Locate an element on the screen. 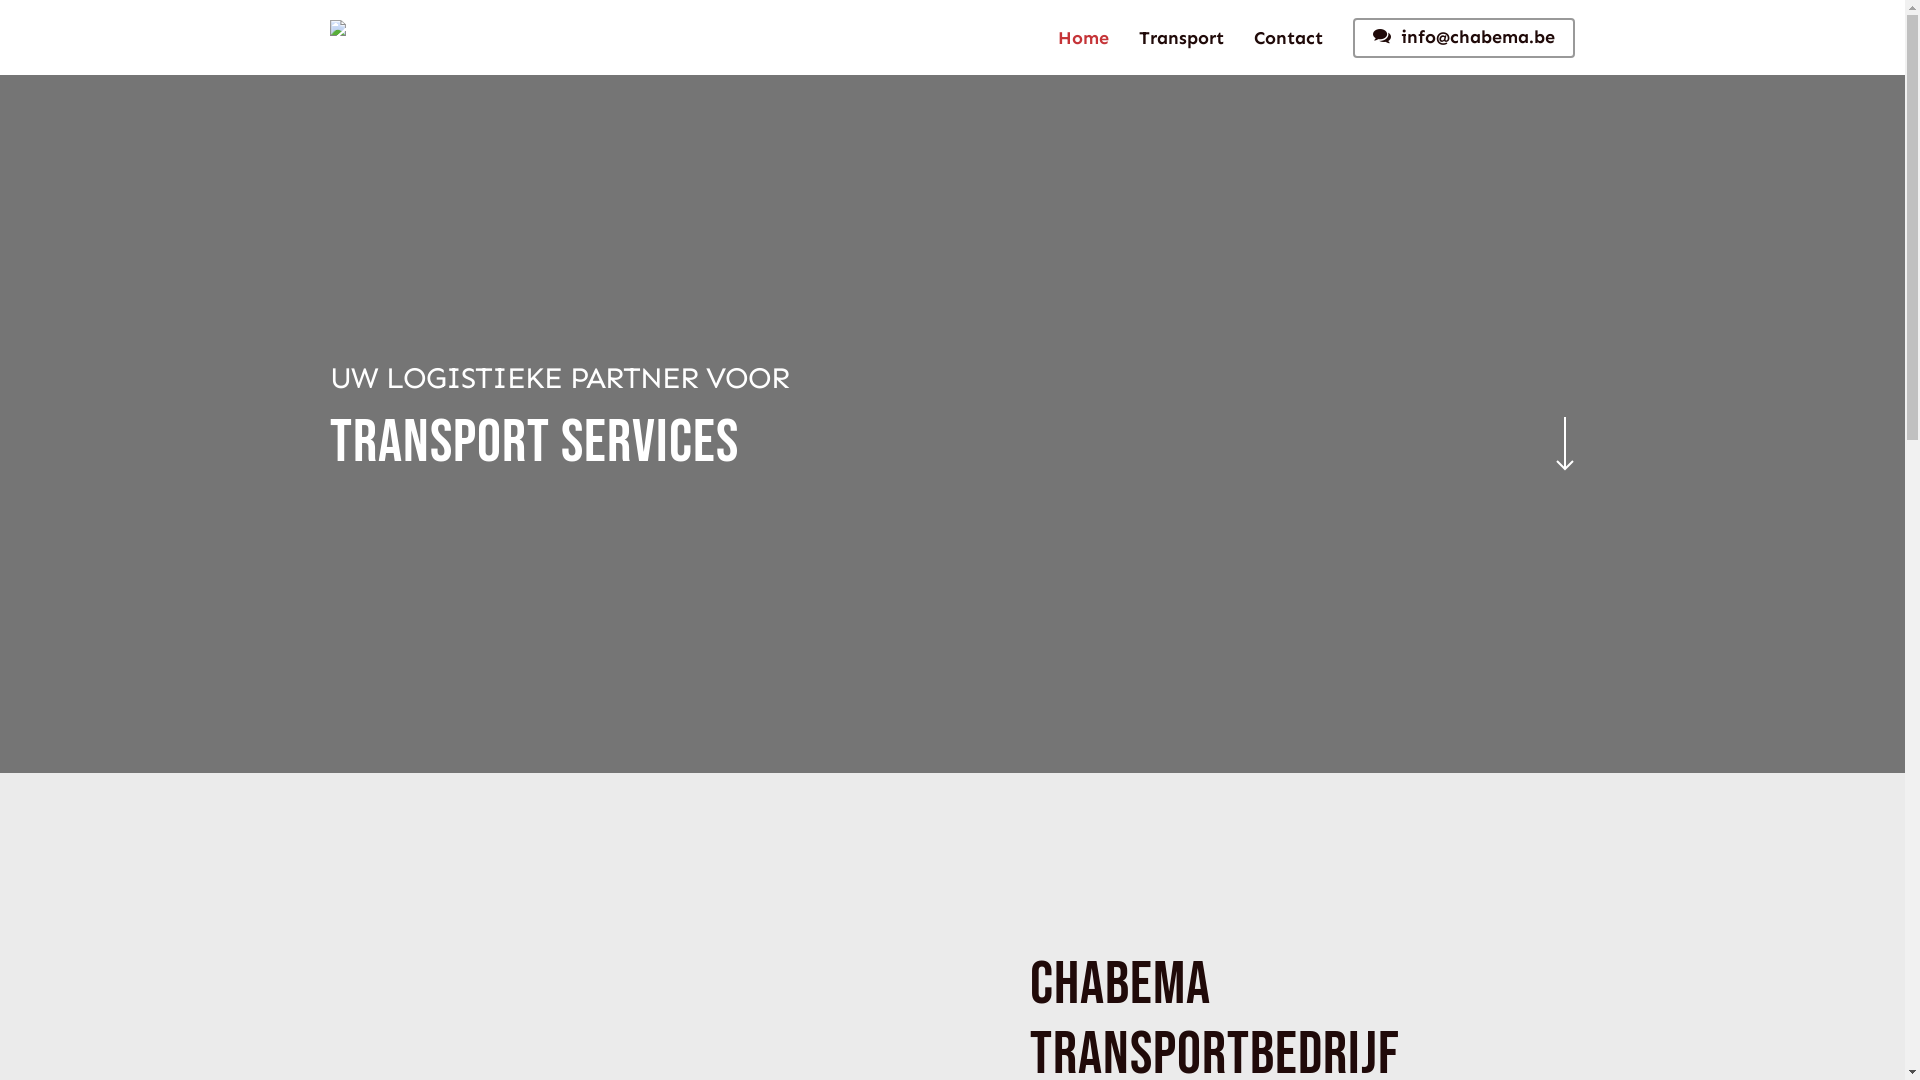 This screenshot has height=1080, width=1920. Transport is located at coordinates (1182, 37).